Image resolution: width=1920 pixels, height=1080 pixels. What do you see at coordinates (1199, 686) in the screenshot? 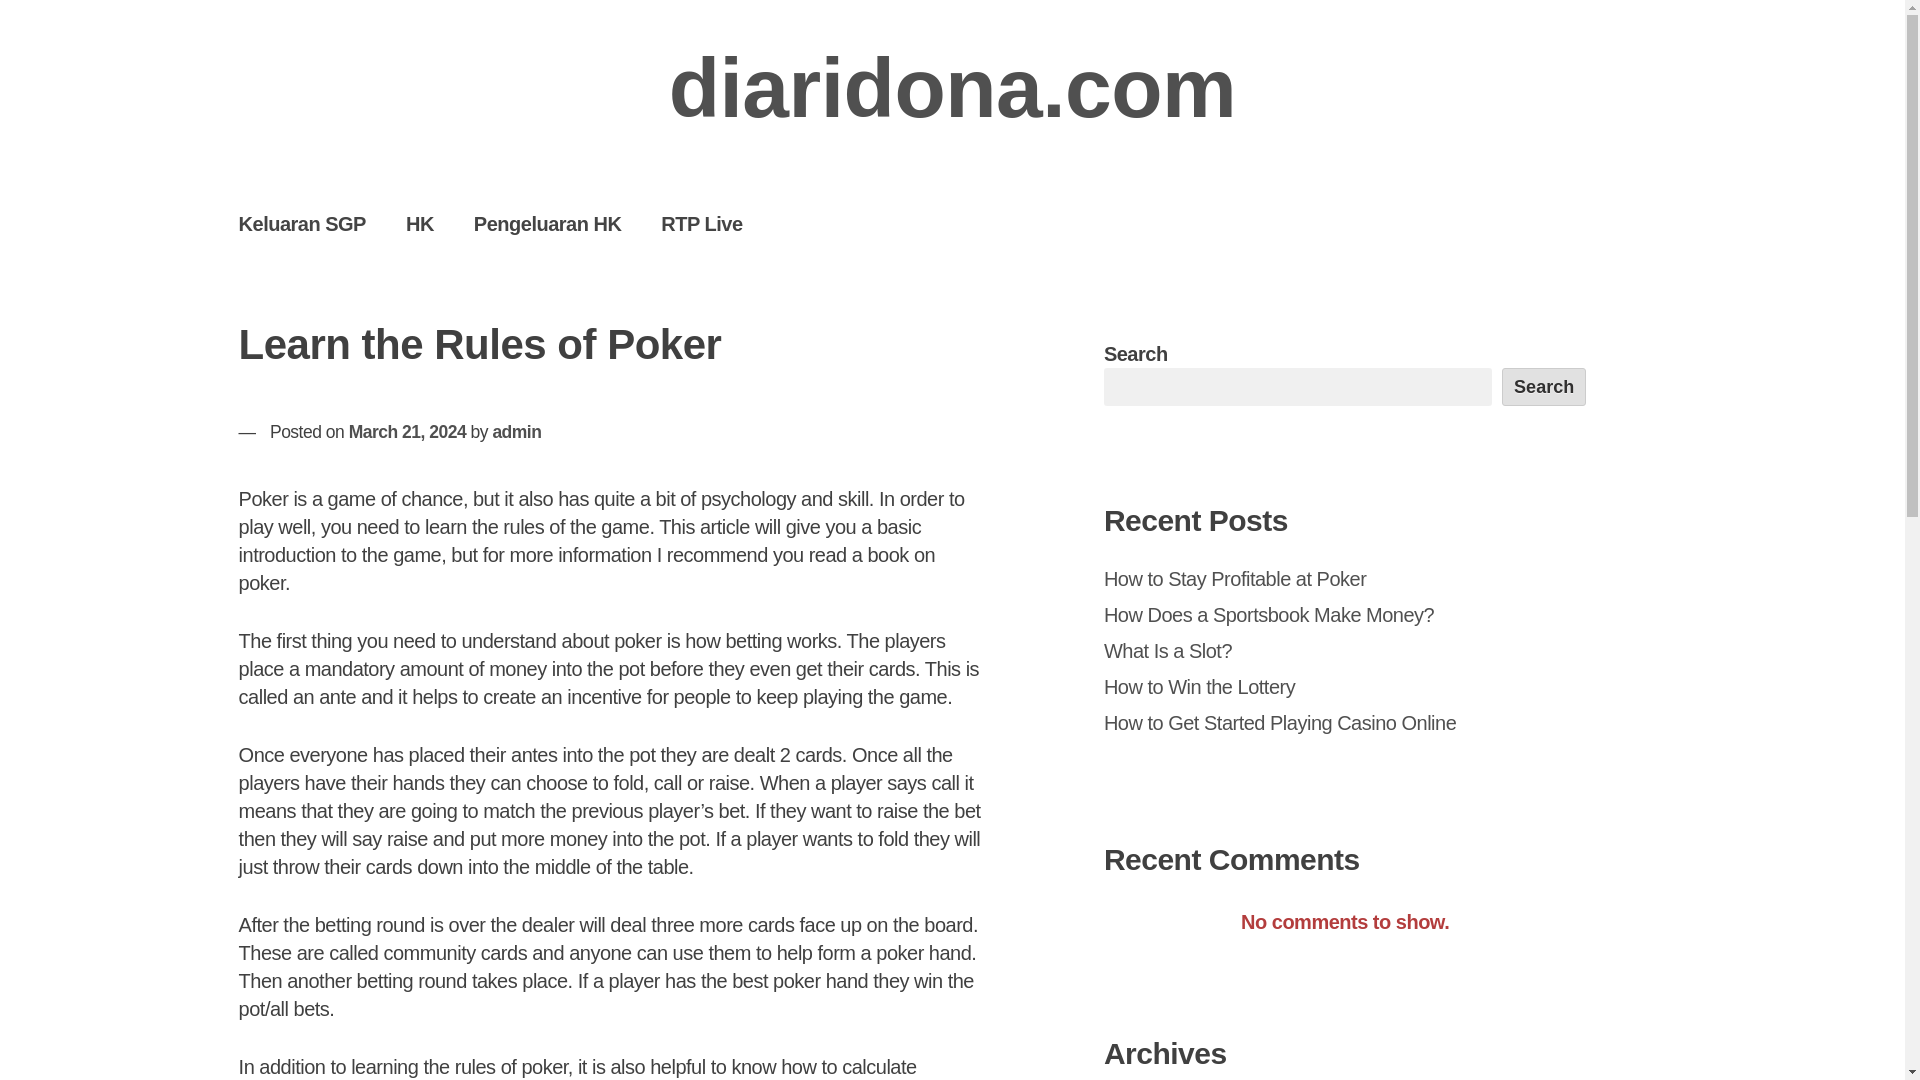
I see `How to Win the Lottery` at bounding box center [1199, 686].